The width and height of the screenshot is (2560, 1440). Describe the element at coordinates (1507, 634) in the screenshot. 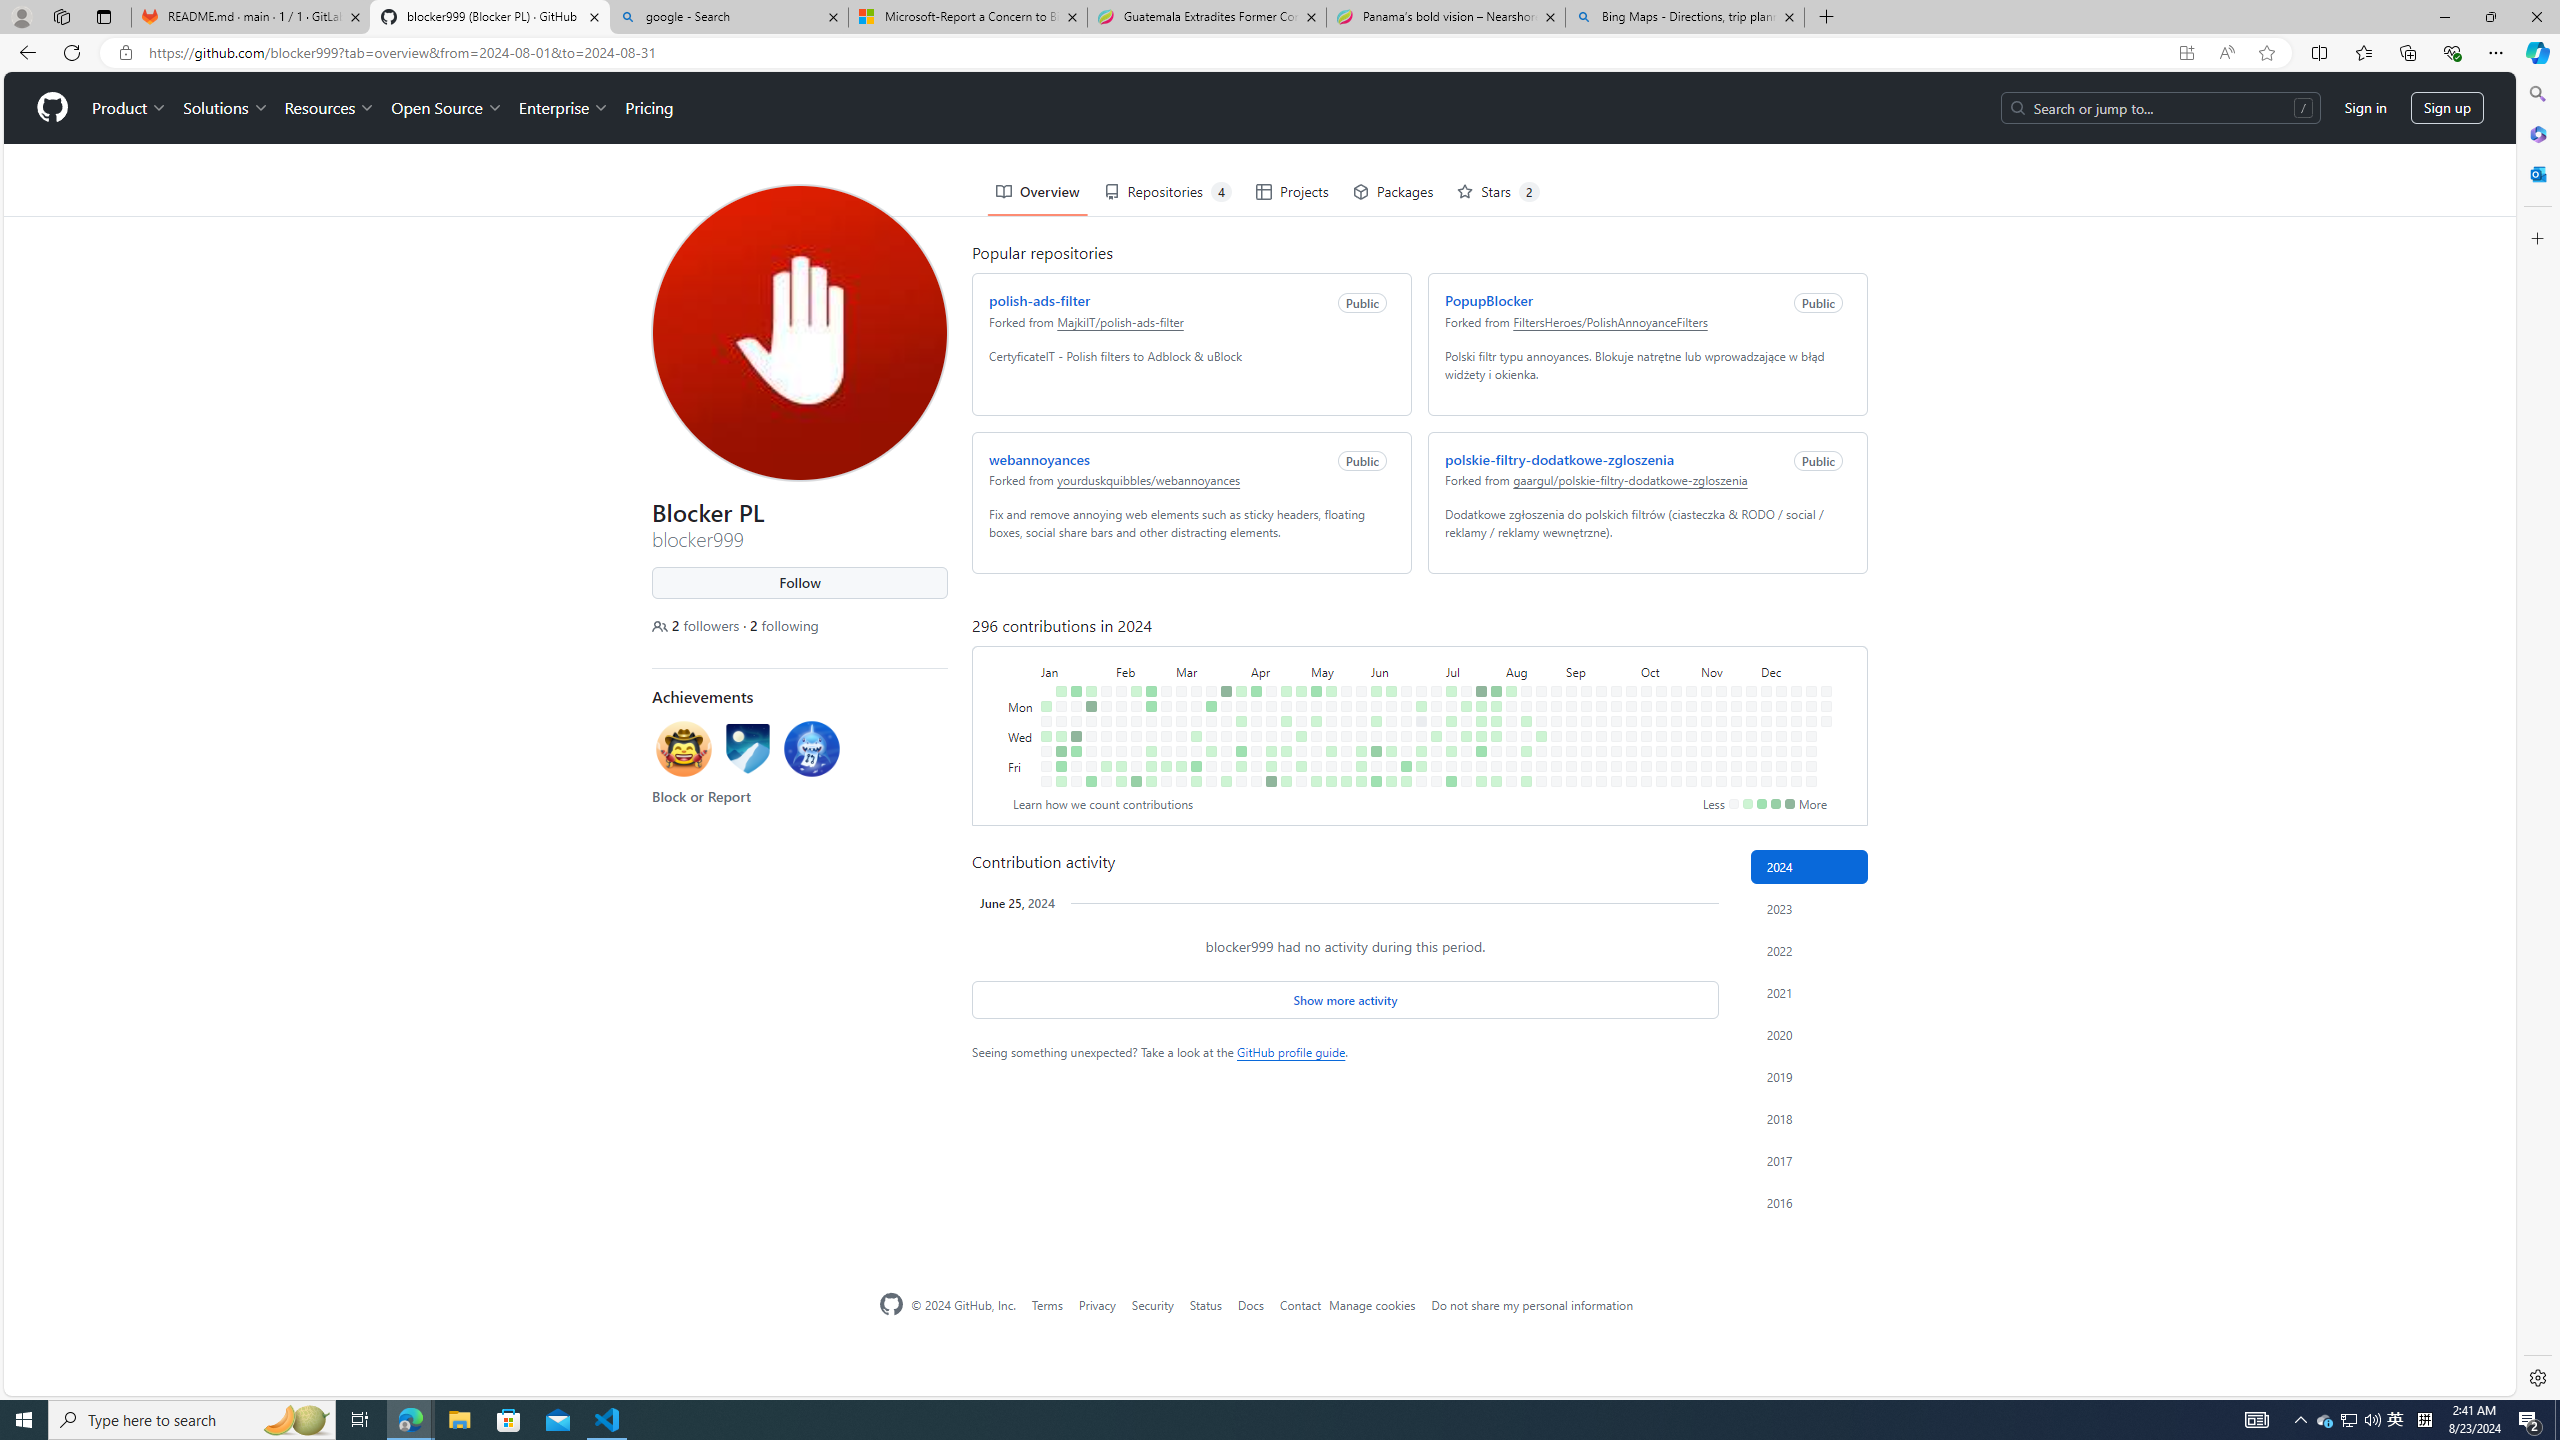

I see `No contributions on August 5th.` at that location.